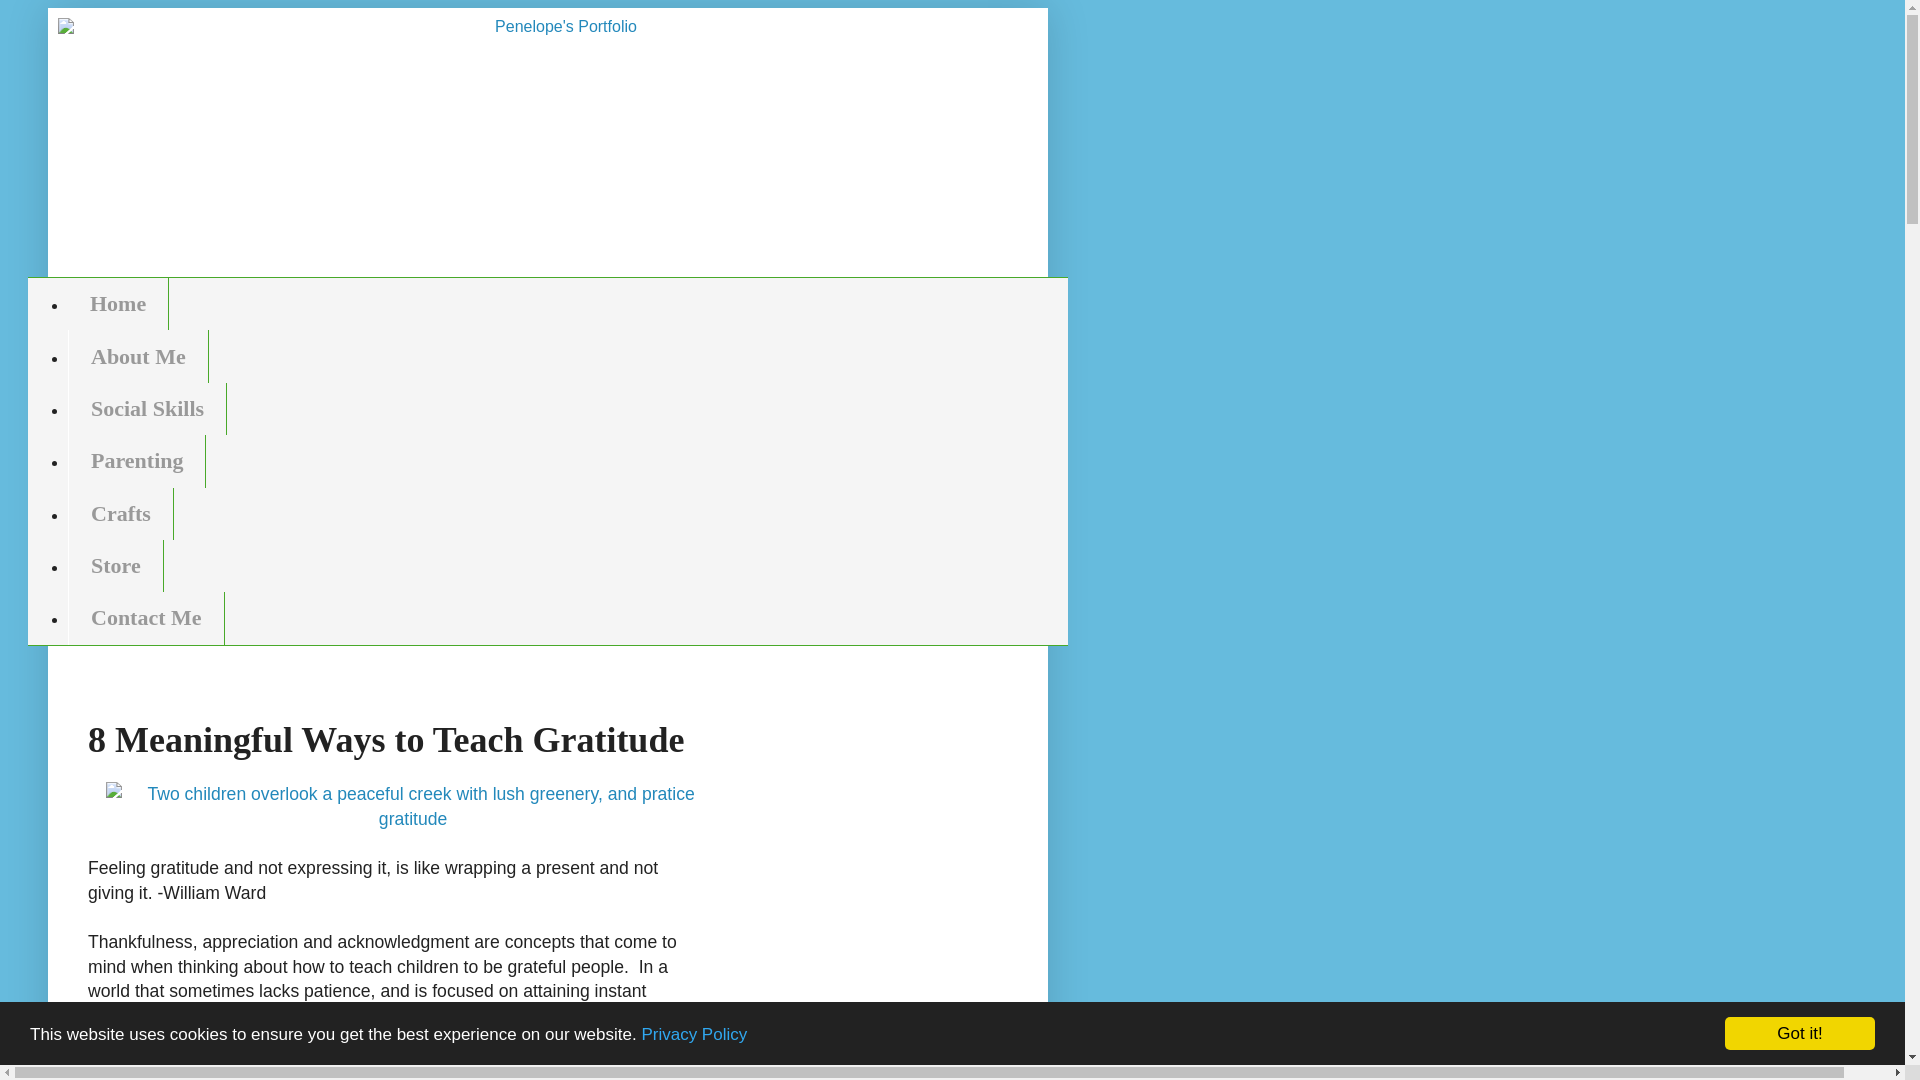  What do you see at coordinates (115, 566) in the screenshot?
I see `Store` at bounding box center [115, 566].